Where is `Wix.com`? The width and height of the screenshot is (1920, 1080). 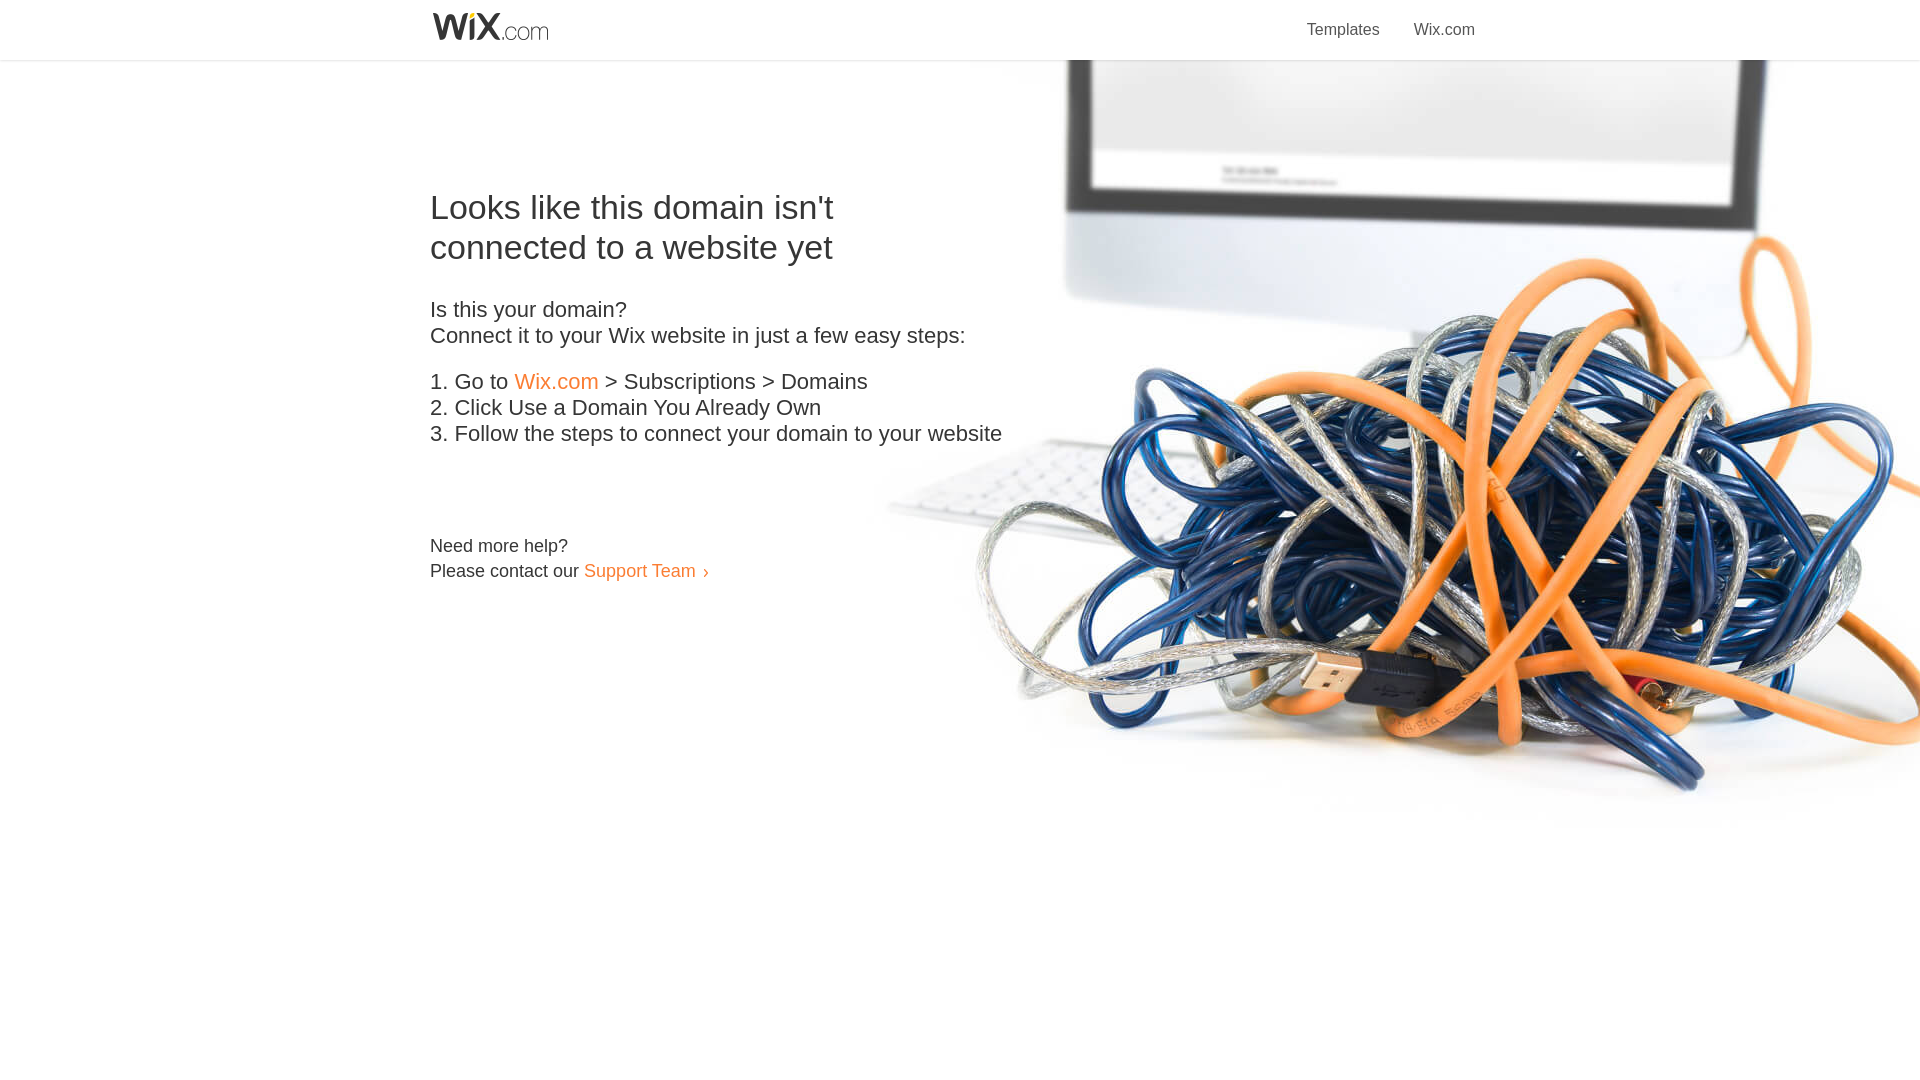 Wix.com is located at coordinates (1444, 18).